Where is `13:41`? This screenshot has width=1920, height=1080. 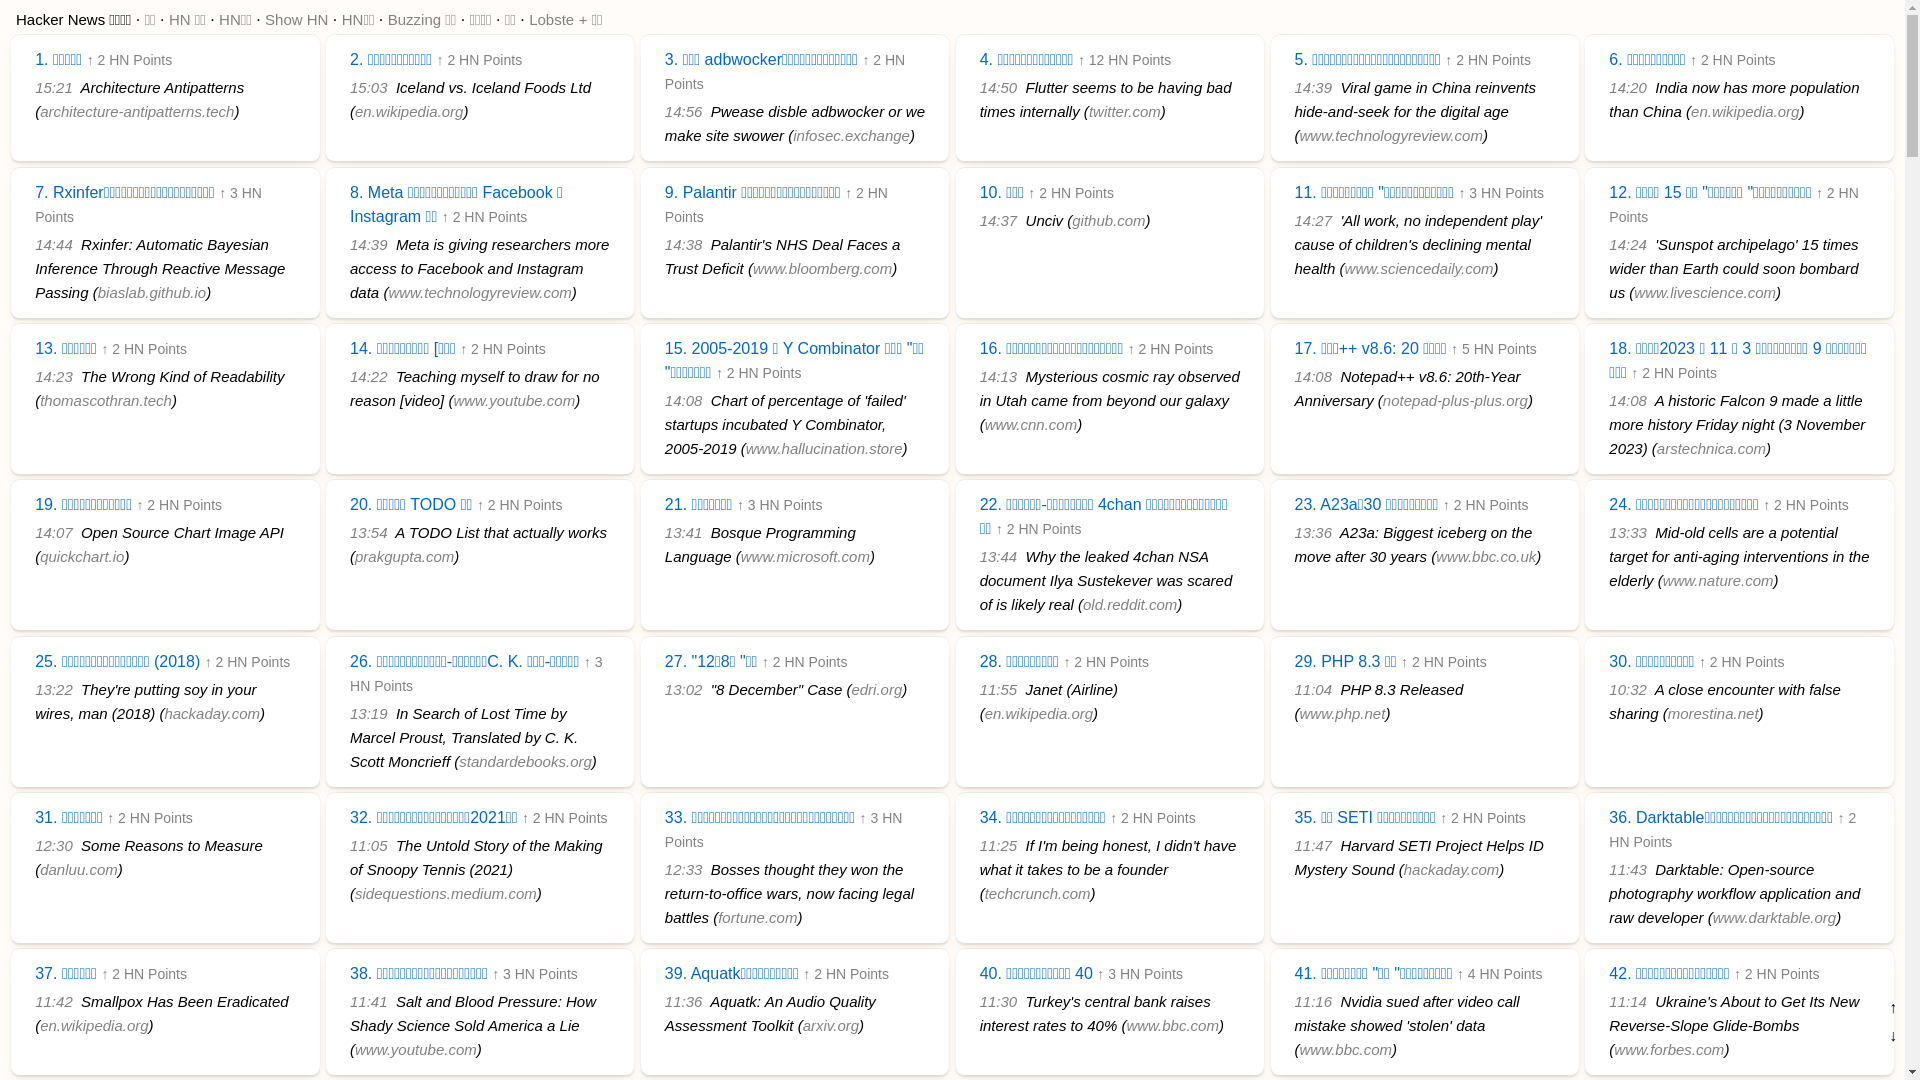
13:41 is located at coordinates (684, 532).